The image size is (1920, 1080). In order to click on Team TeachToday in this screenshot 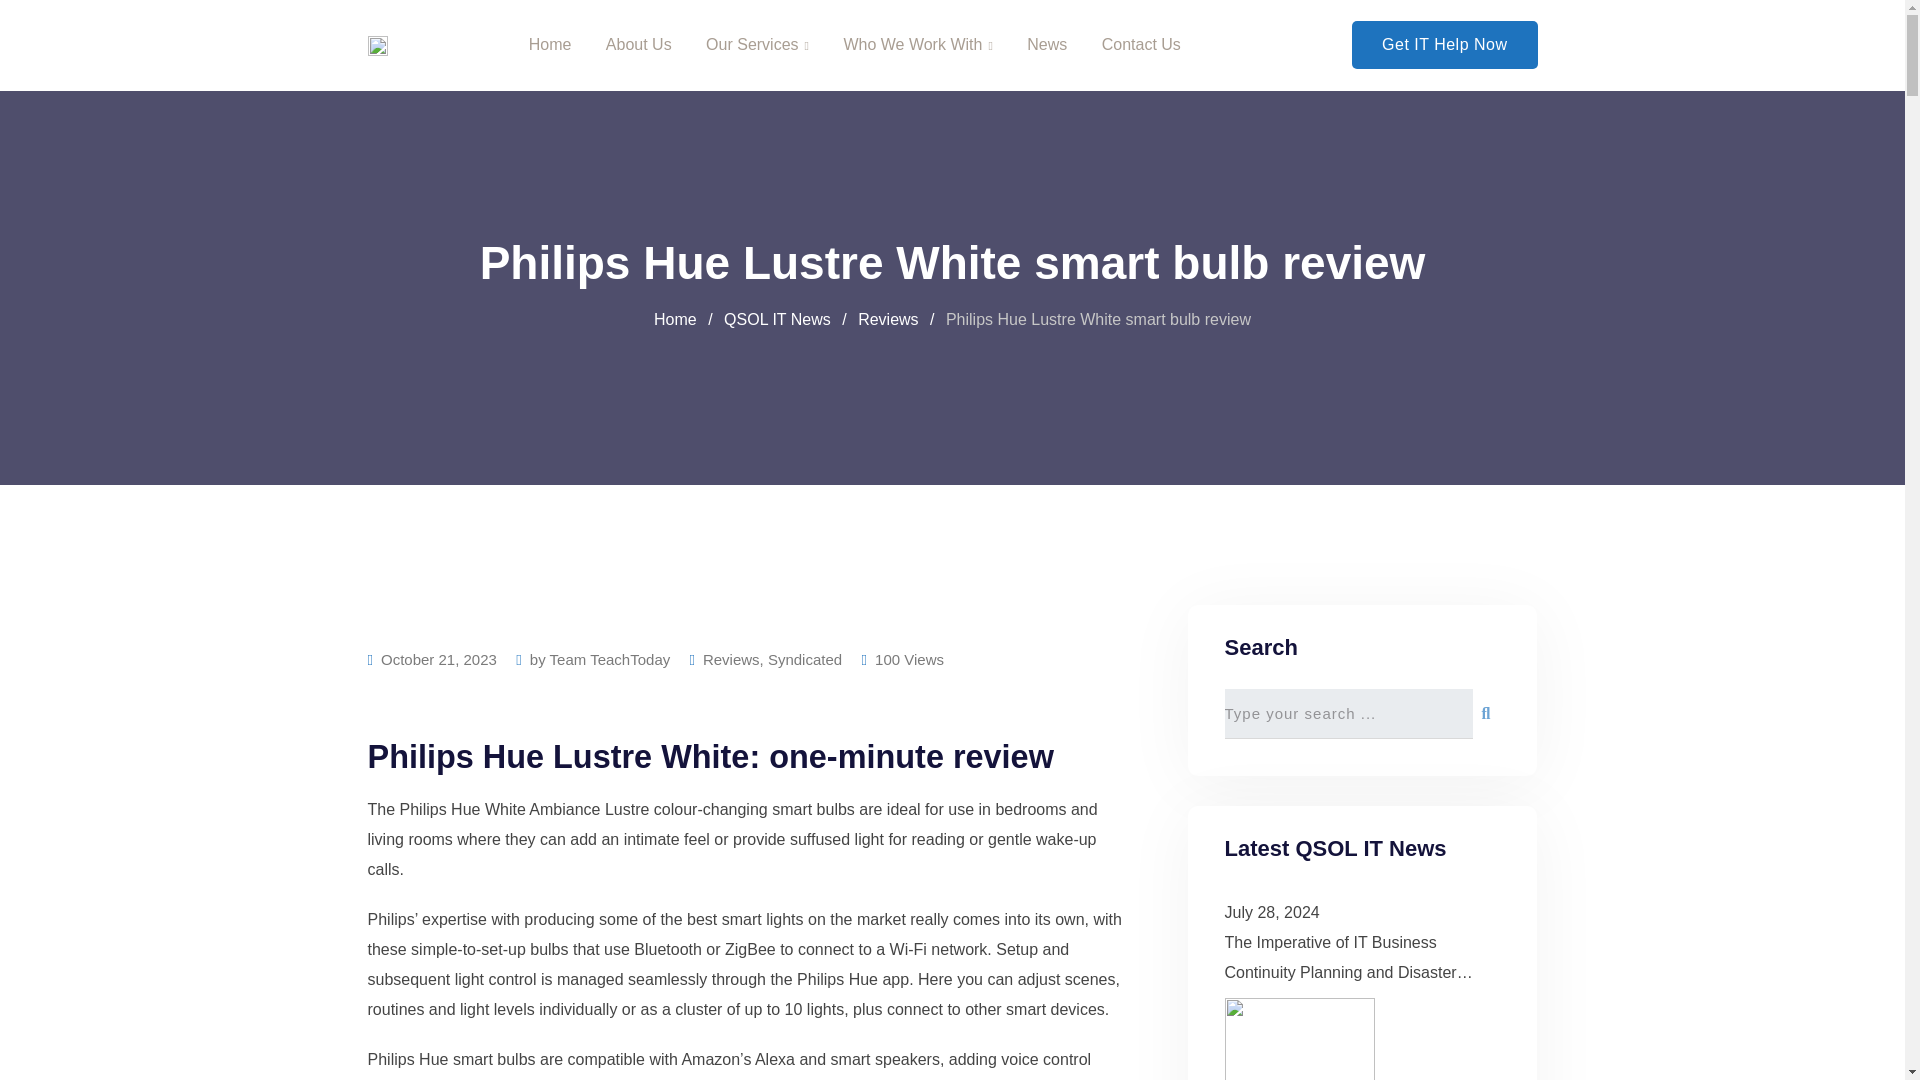, I will do `click(610, 660)`.